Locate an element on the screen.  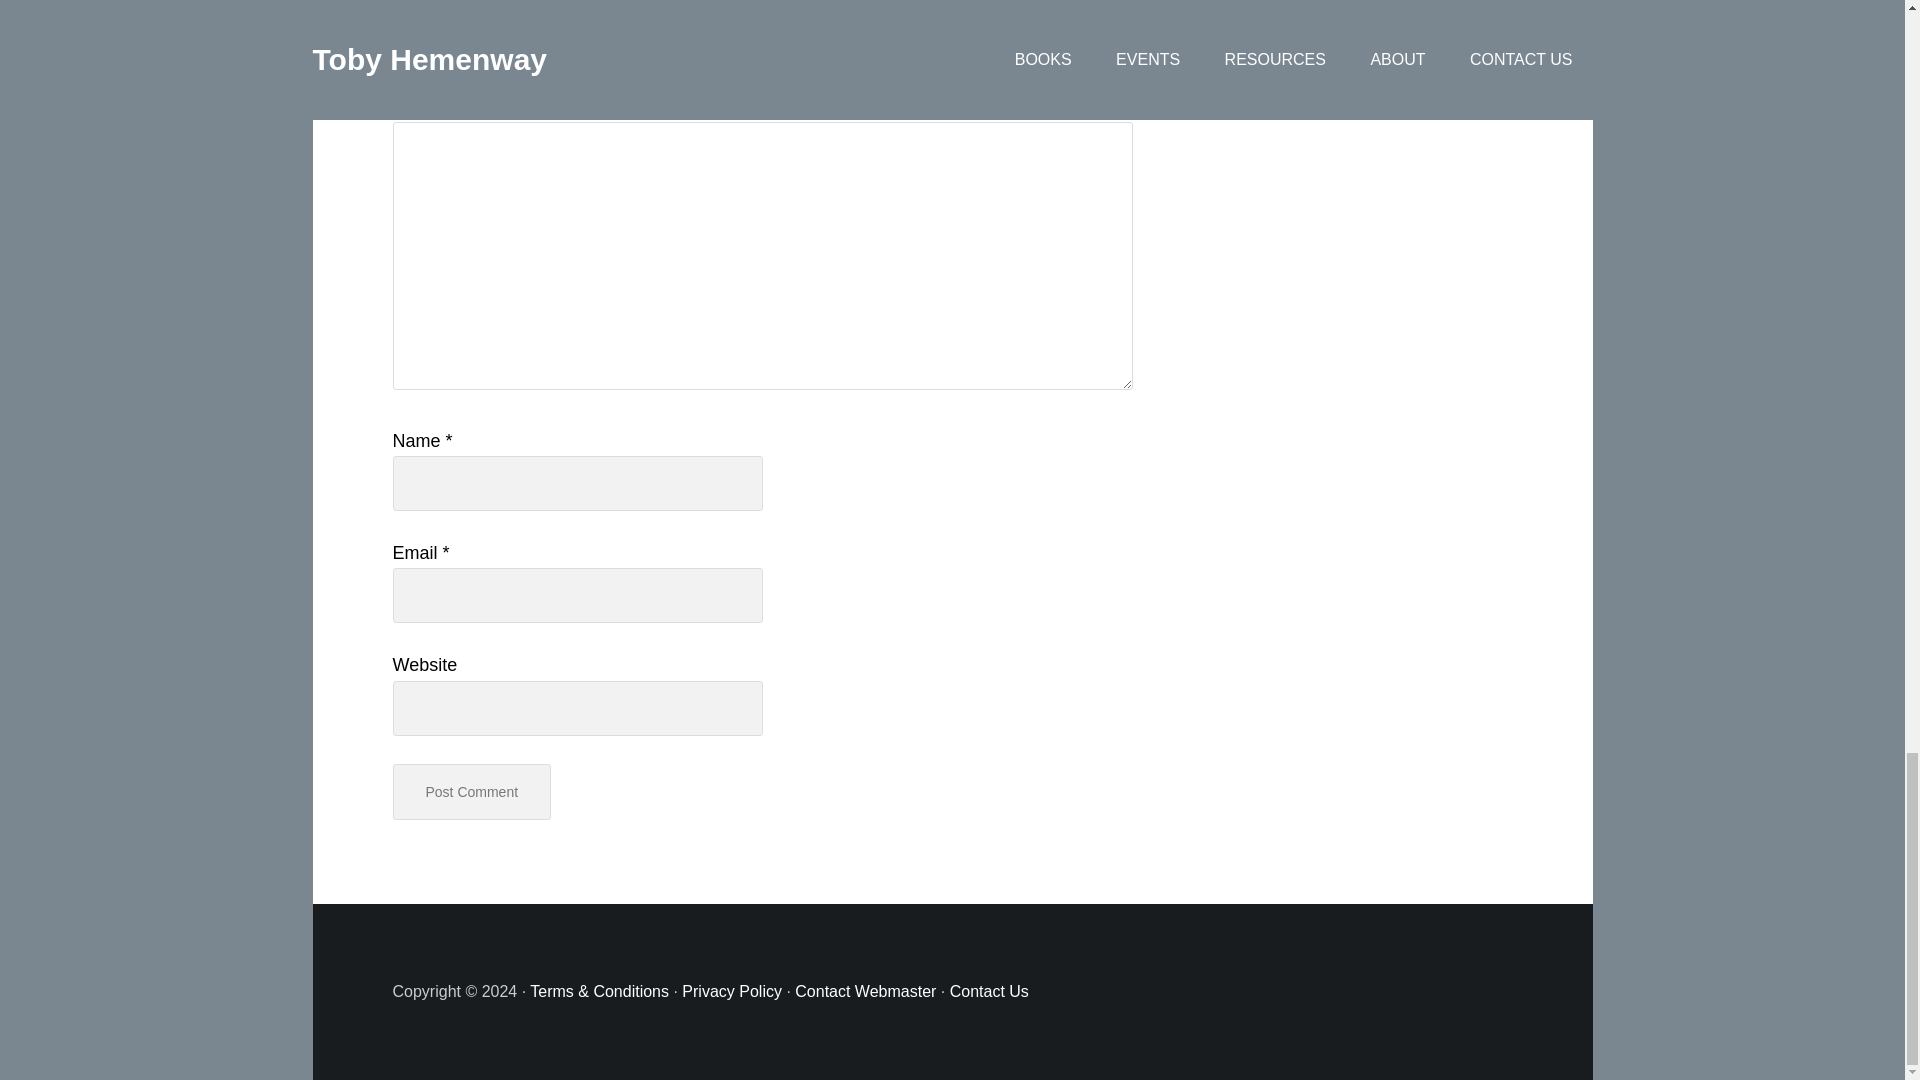
Privacy Policy is located at coordinates (731, 991).